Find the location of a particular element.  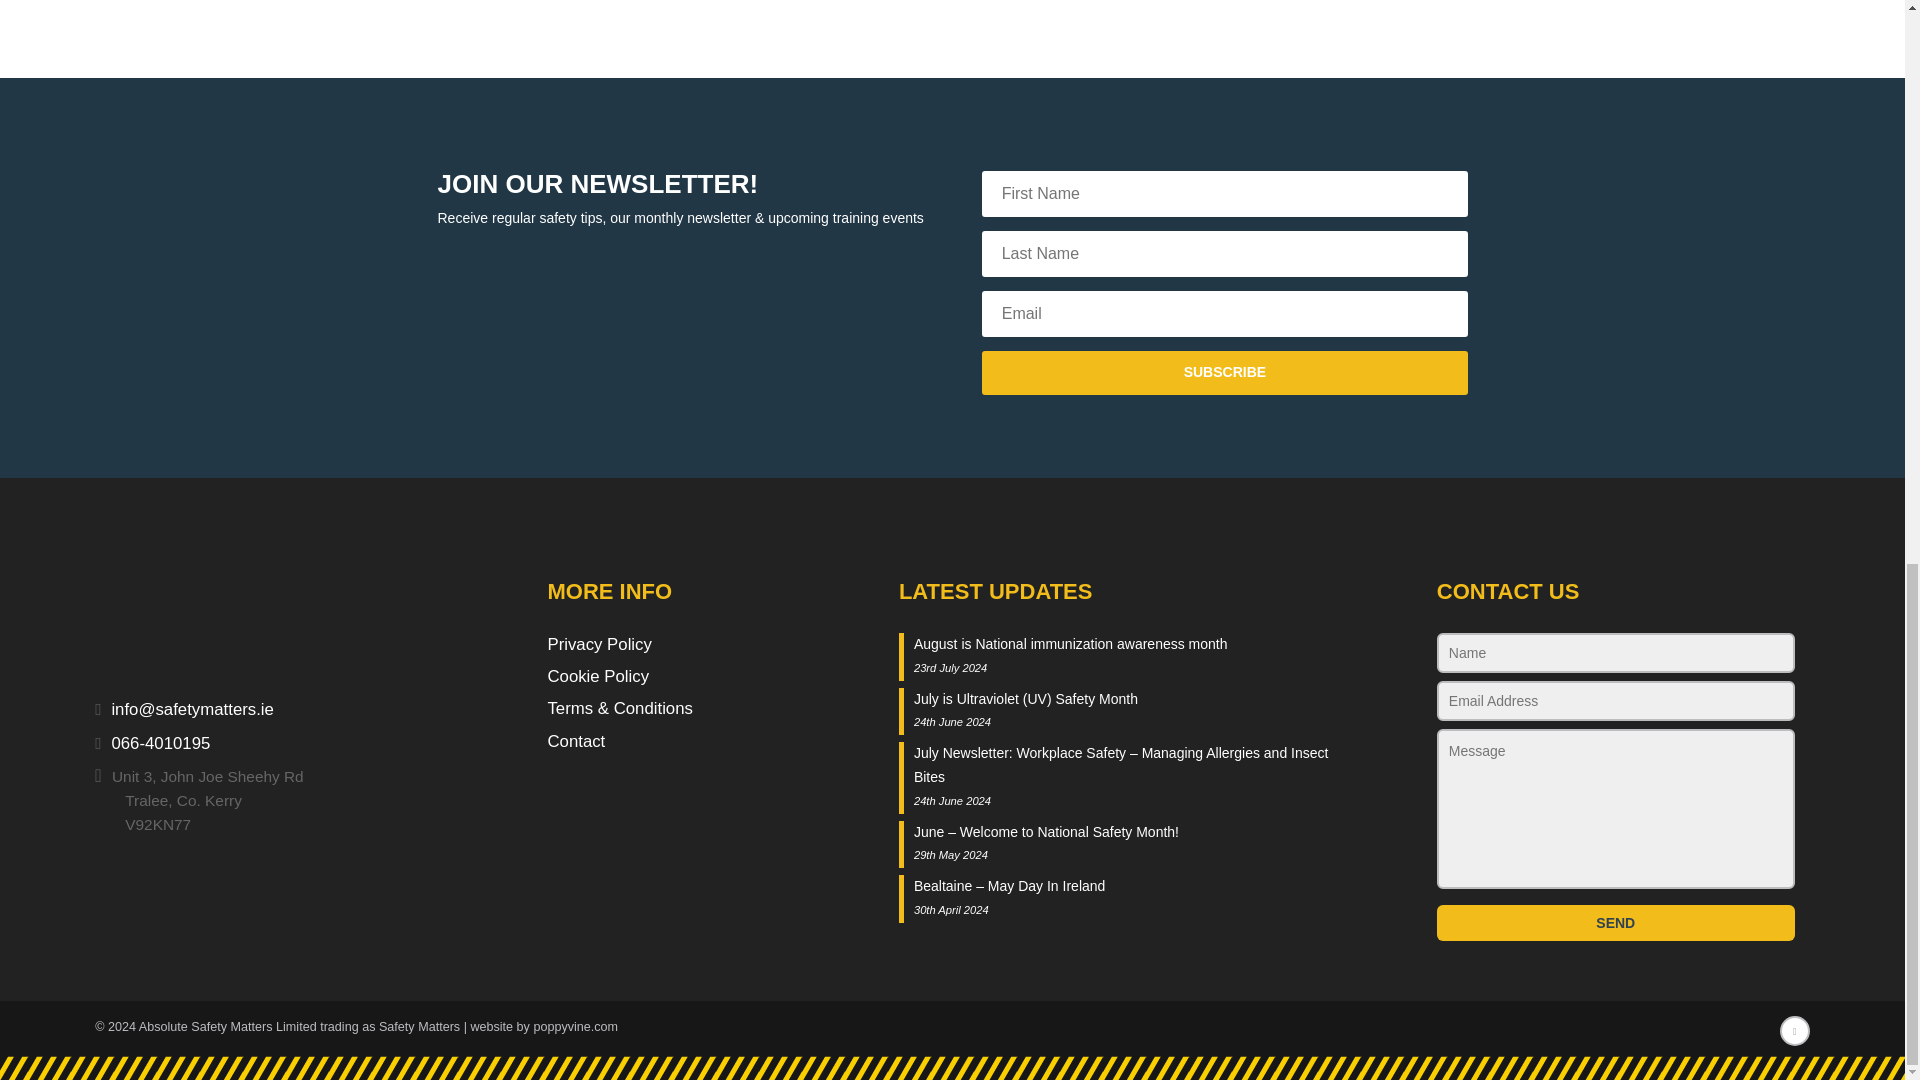

atex-accreditation-1 is located at coordinates (707, 20).